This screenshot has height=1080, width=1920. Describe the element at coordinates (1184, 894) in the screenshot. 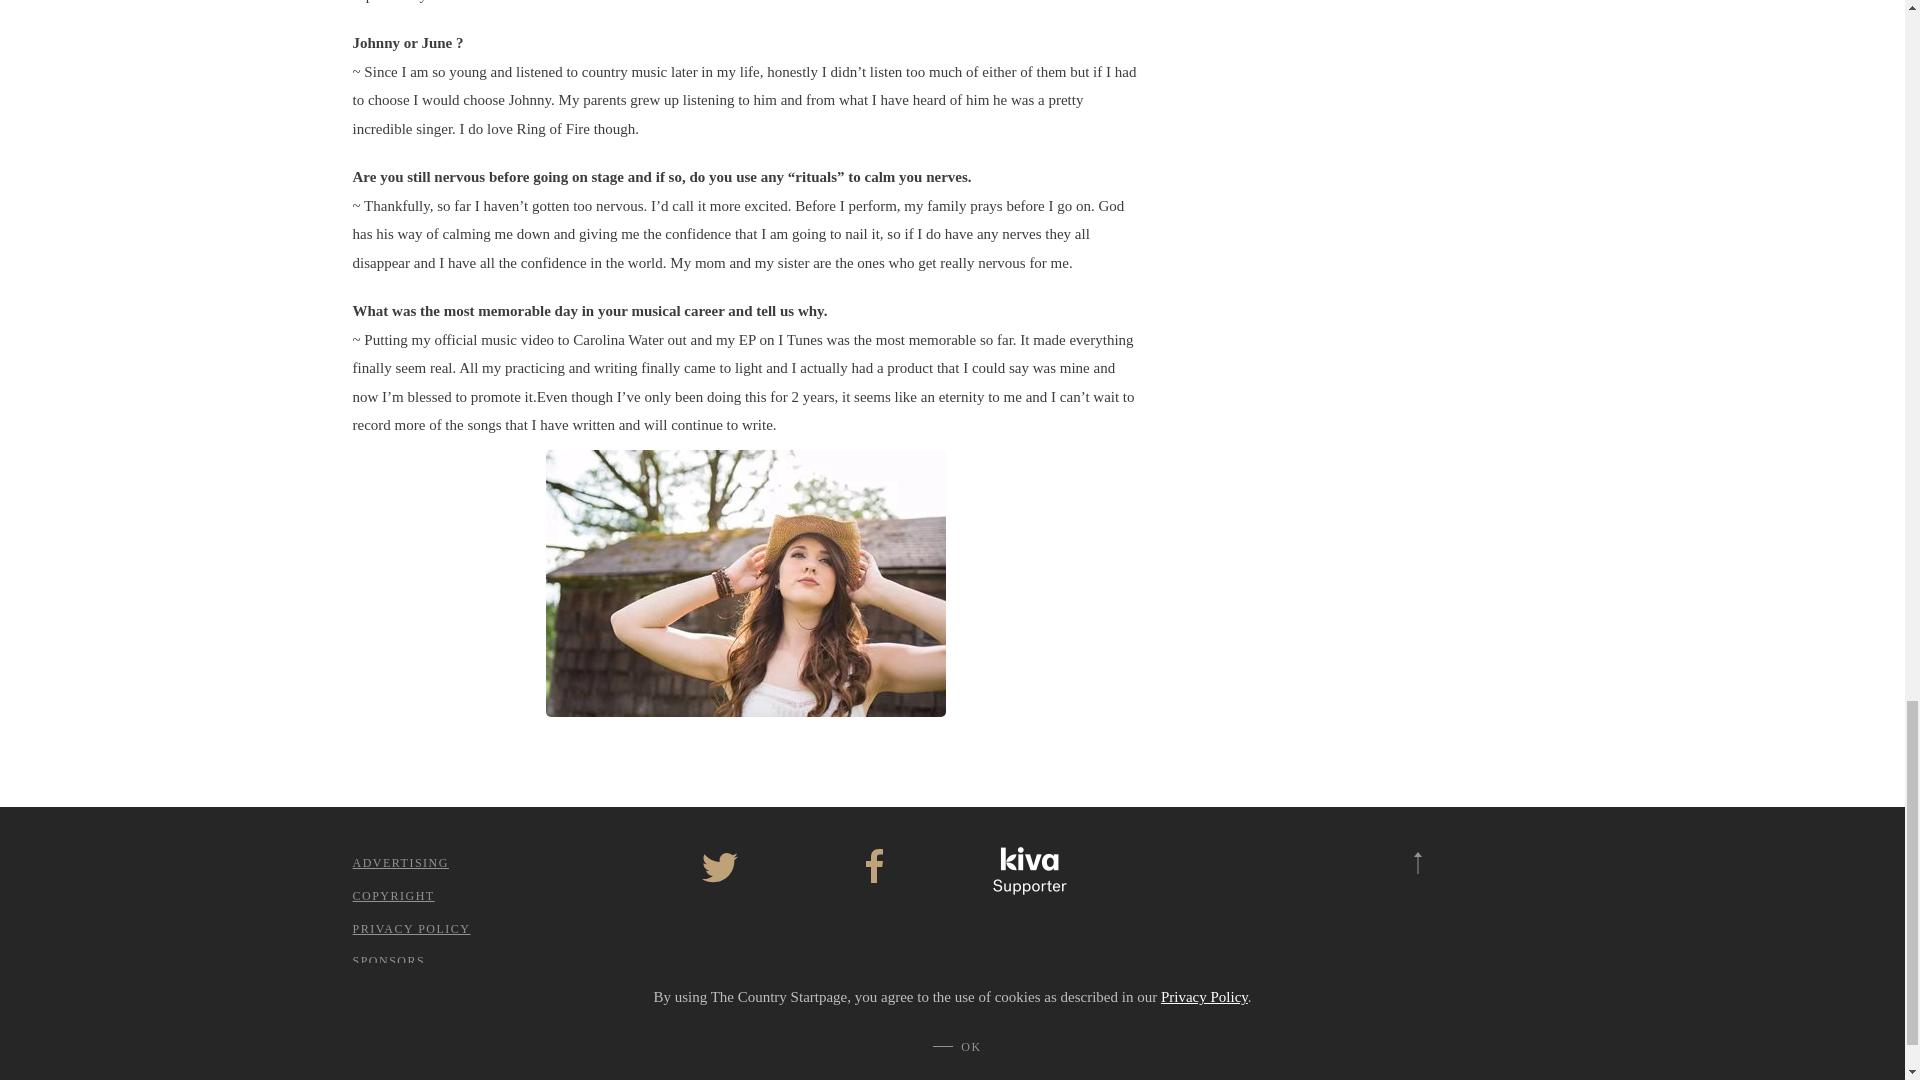

I see `View TrustedSite Certification` at that location.